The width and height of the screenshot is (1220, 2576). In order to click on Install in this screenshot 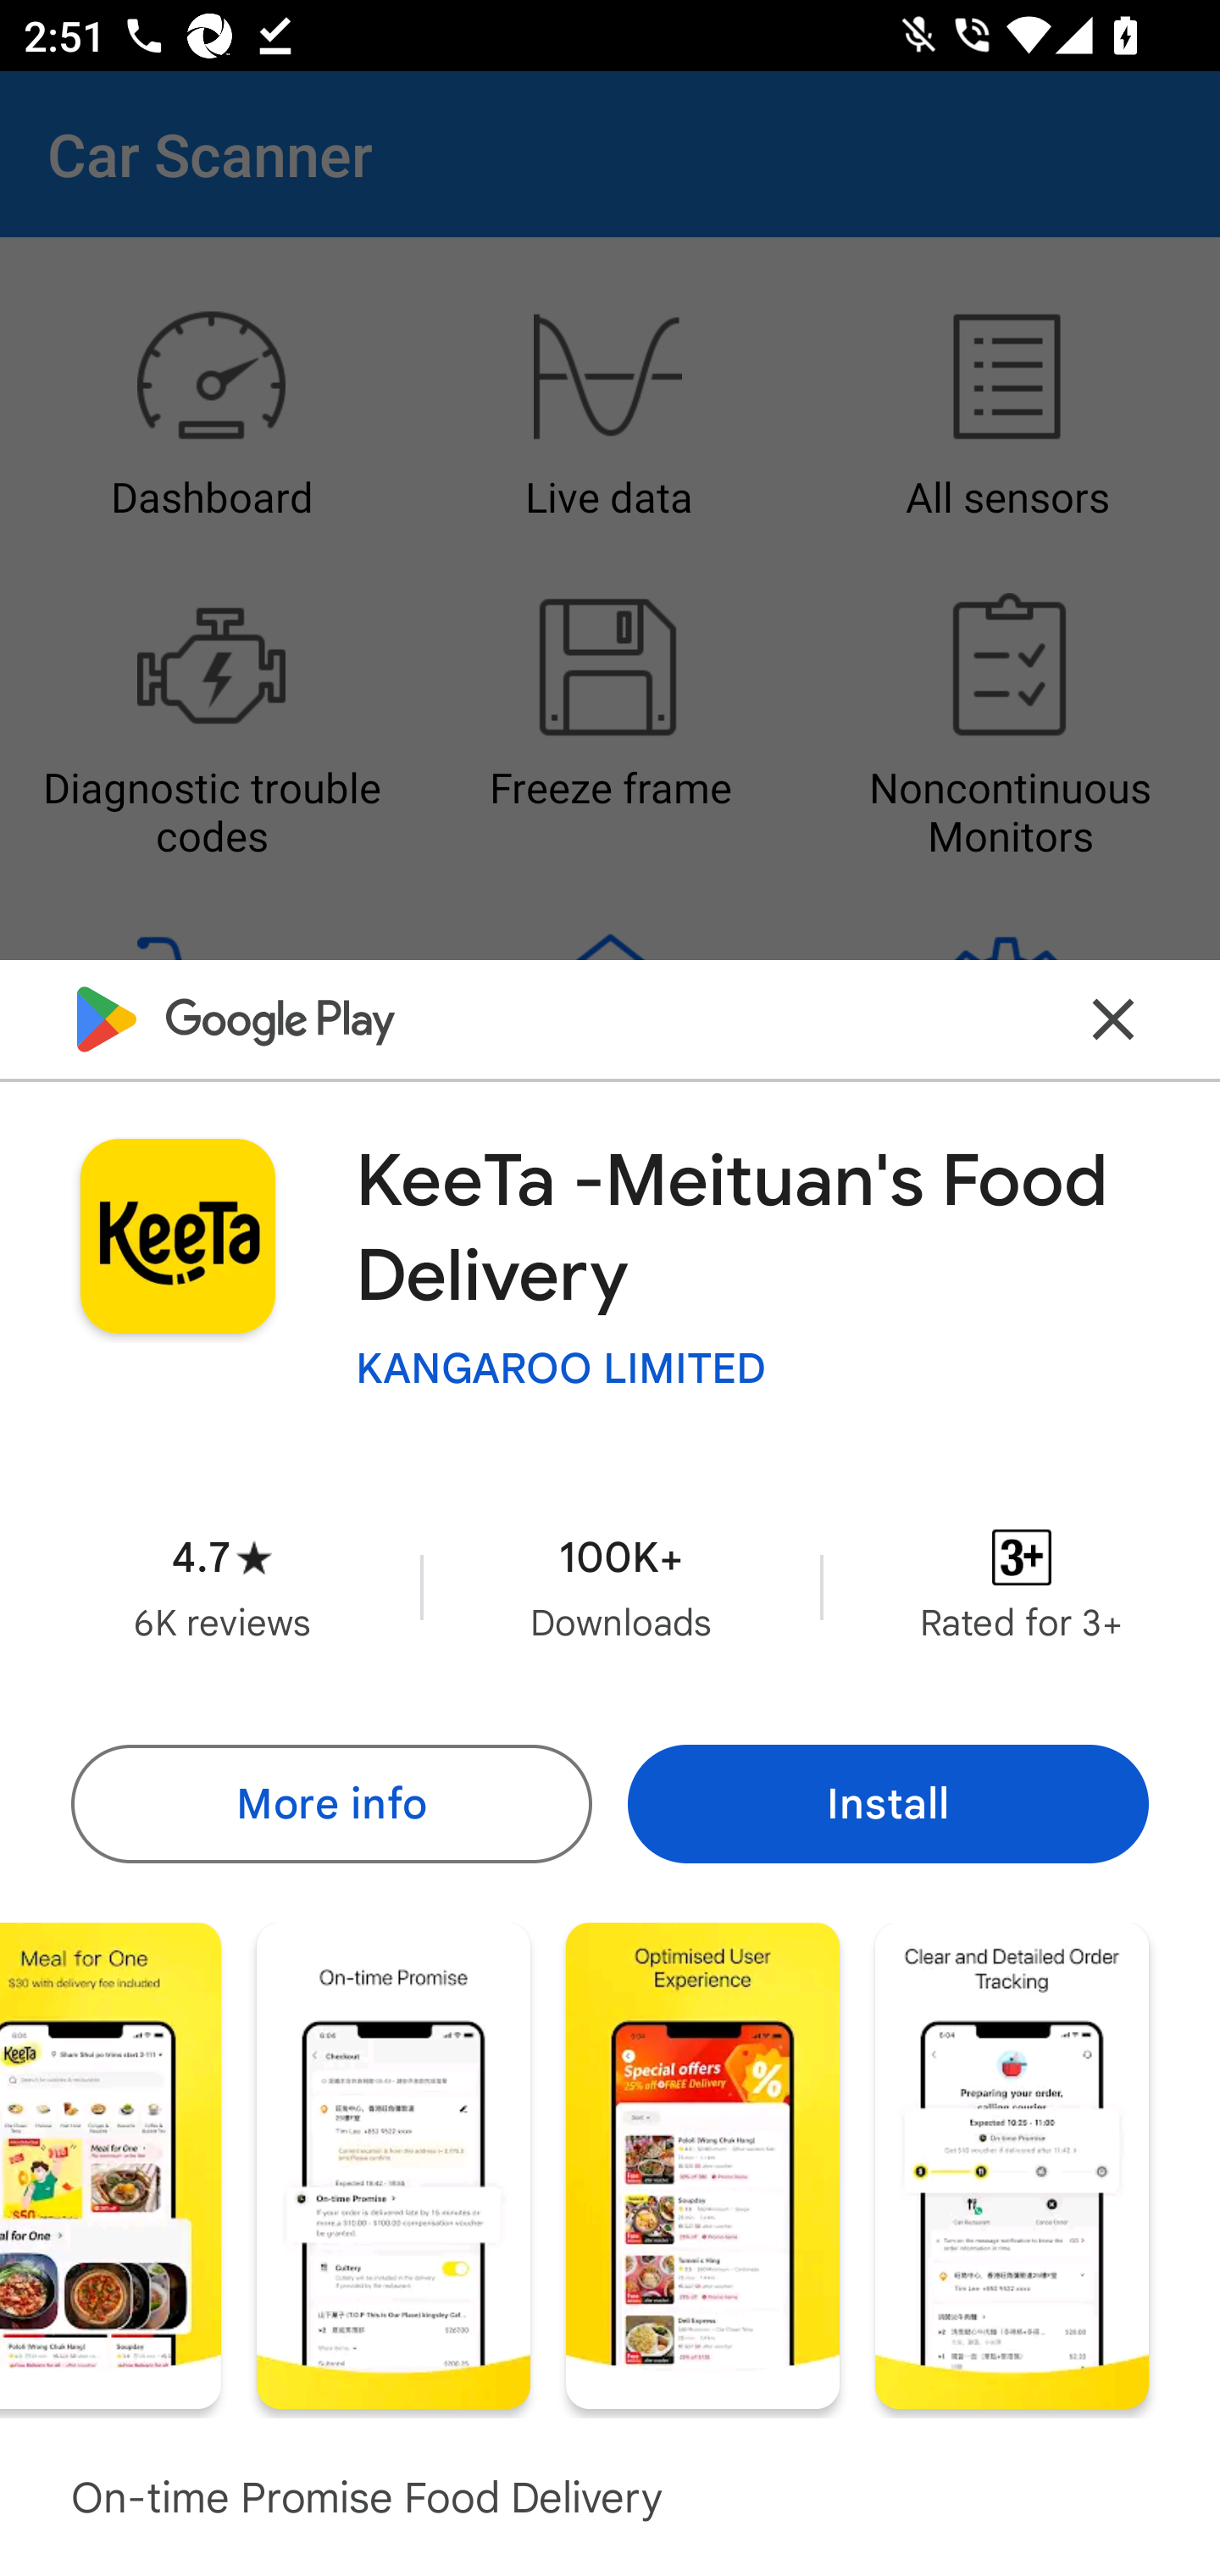, I will do `click(888, 1803)`.